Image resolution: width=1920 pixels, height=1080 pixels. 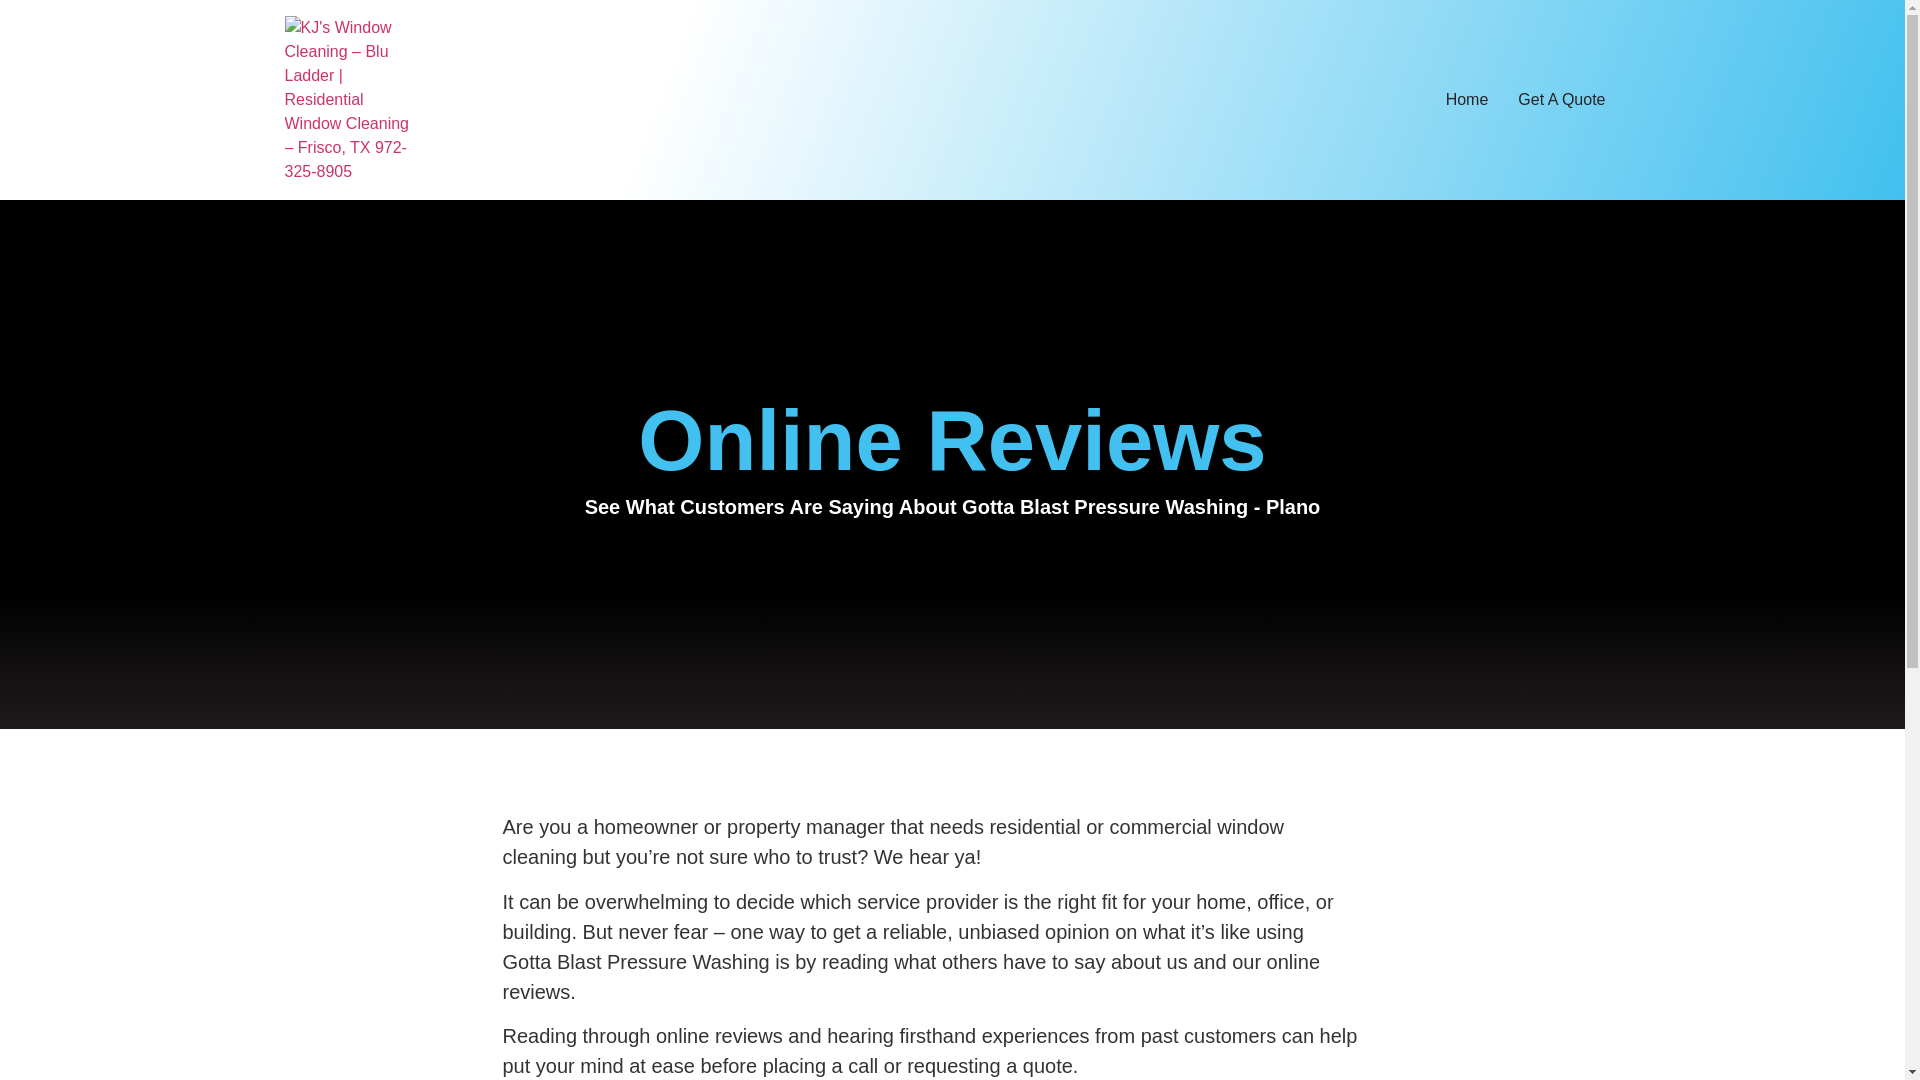 I want to click on Home, so click(x=1466, y=99).